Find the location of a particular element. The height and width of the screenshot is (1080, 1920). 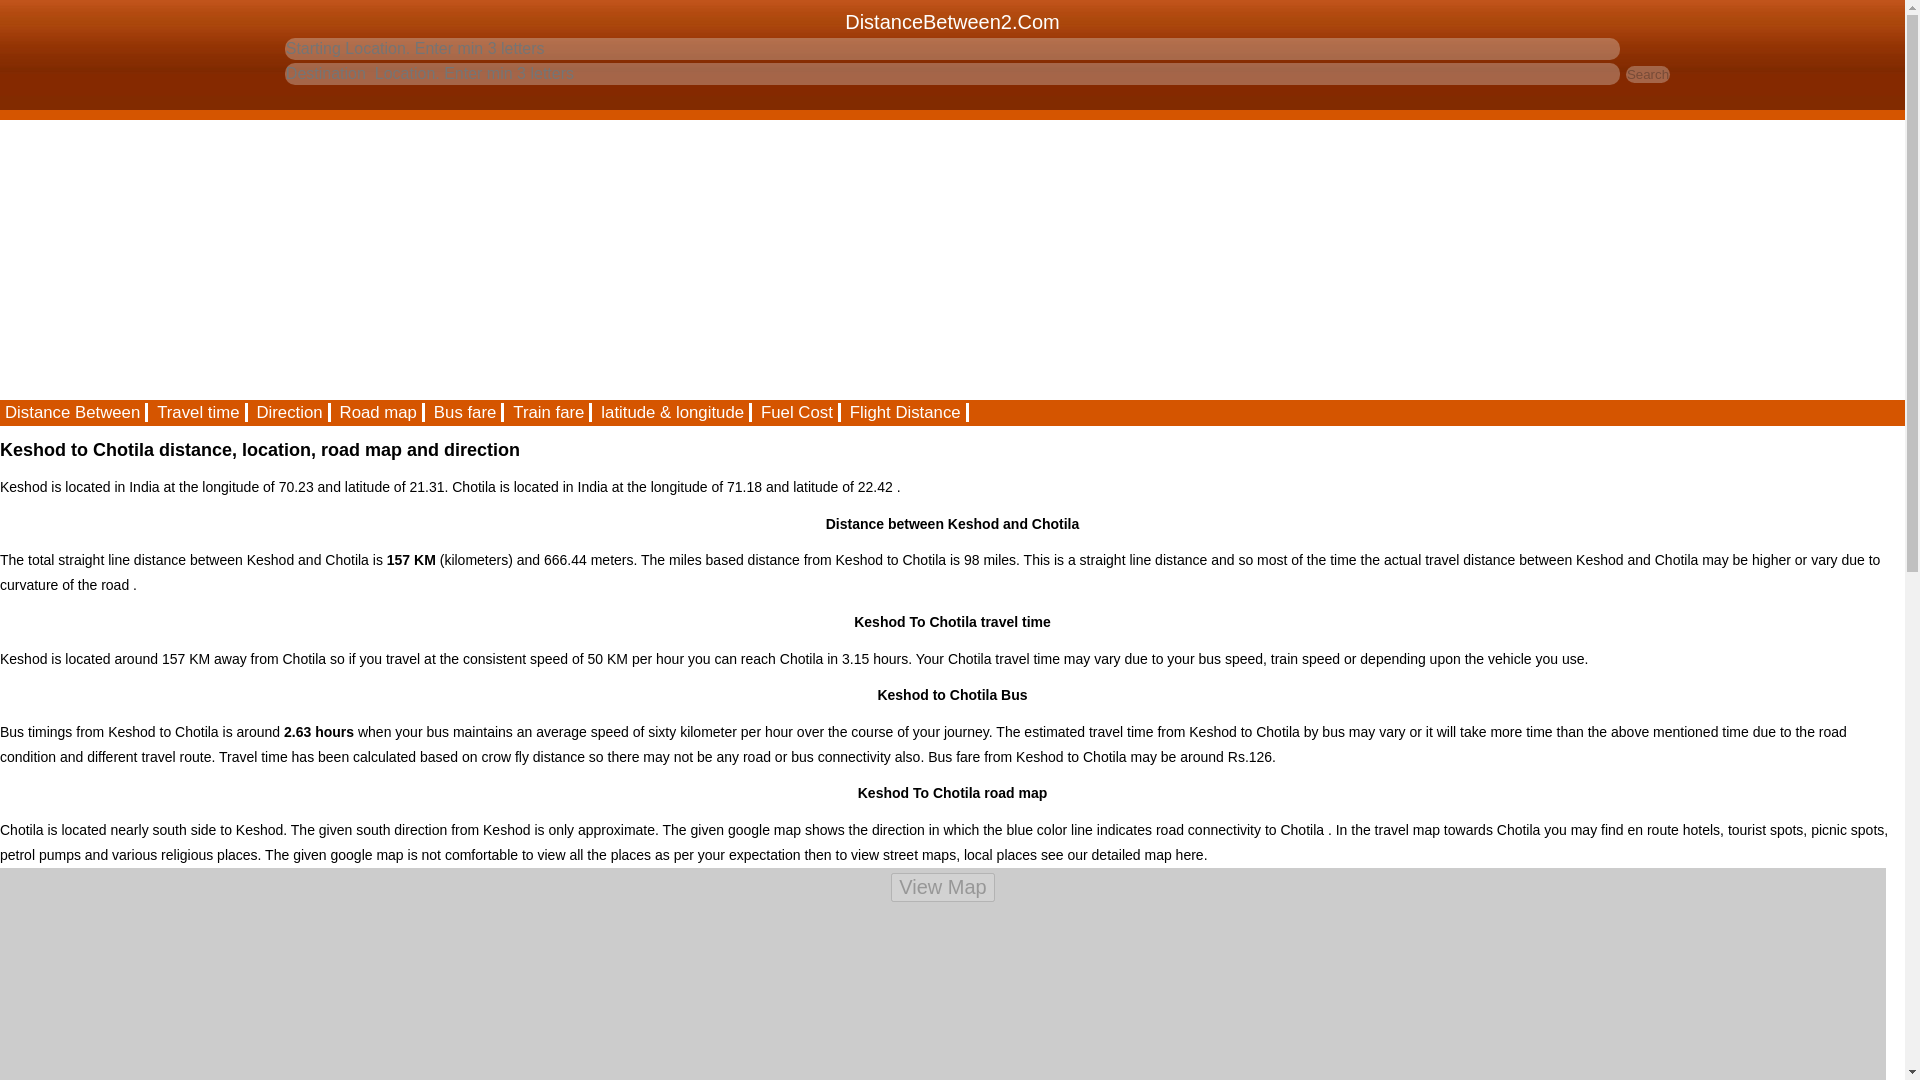

Flight Distance is located at coordinates (906, 412).